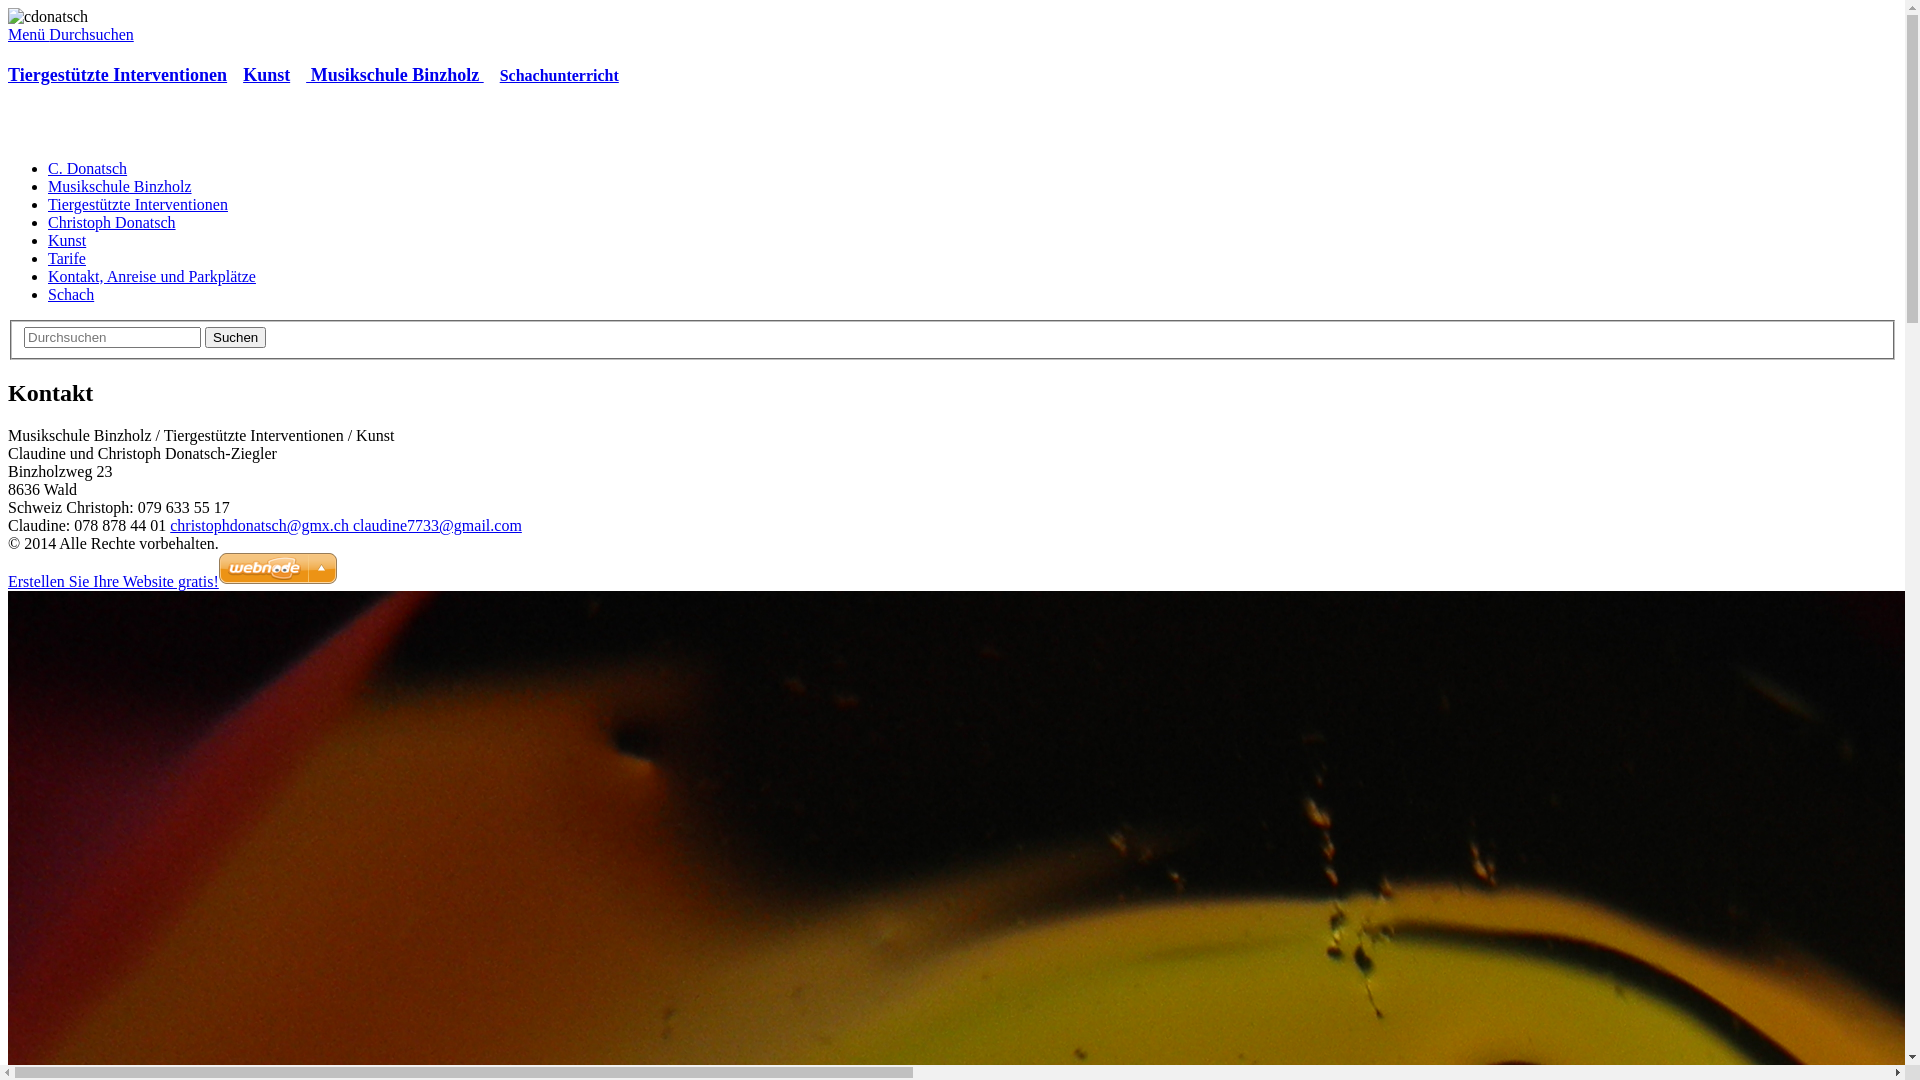  Describe the element at coordinates (88, 168) in the screenshot. I see `C. Donatsch` at that location.